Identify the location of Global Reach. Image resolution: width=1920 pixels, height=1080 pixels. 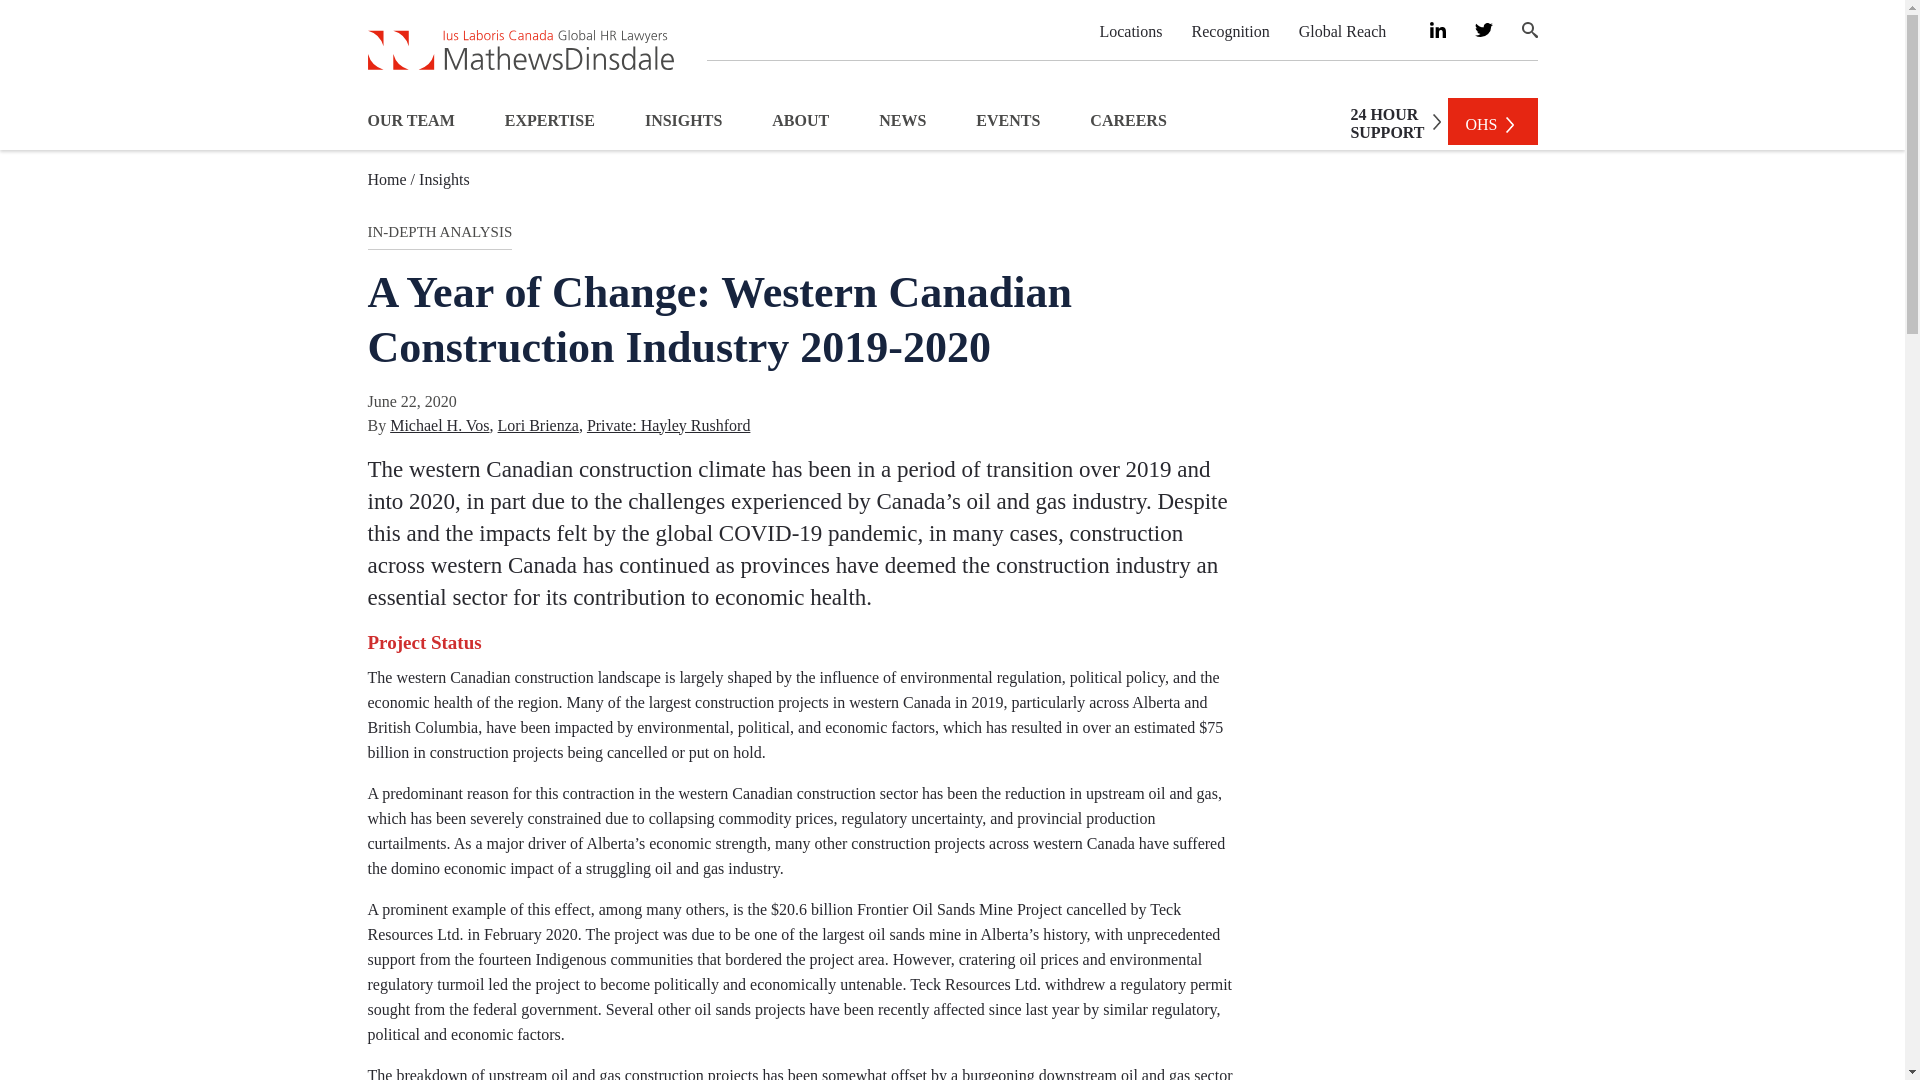
(1342, 30).